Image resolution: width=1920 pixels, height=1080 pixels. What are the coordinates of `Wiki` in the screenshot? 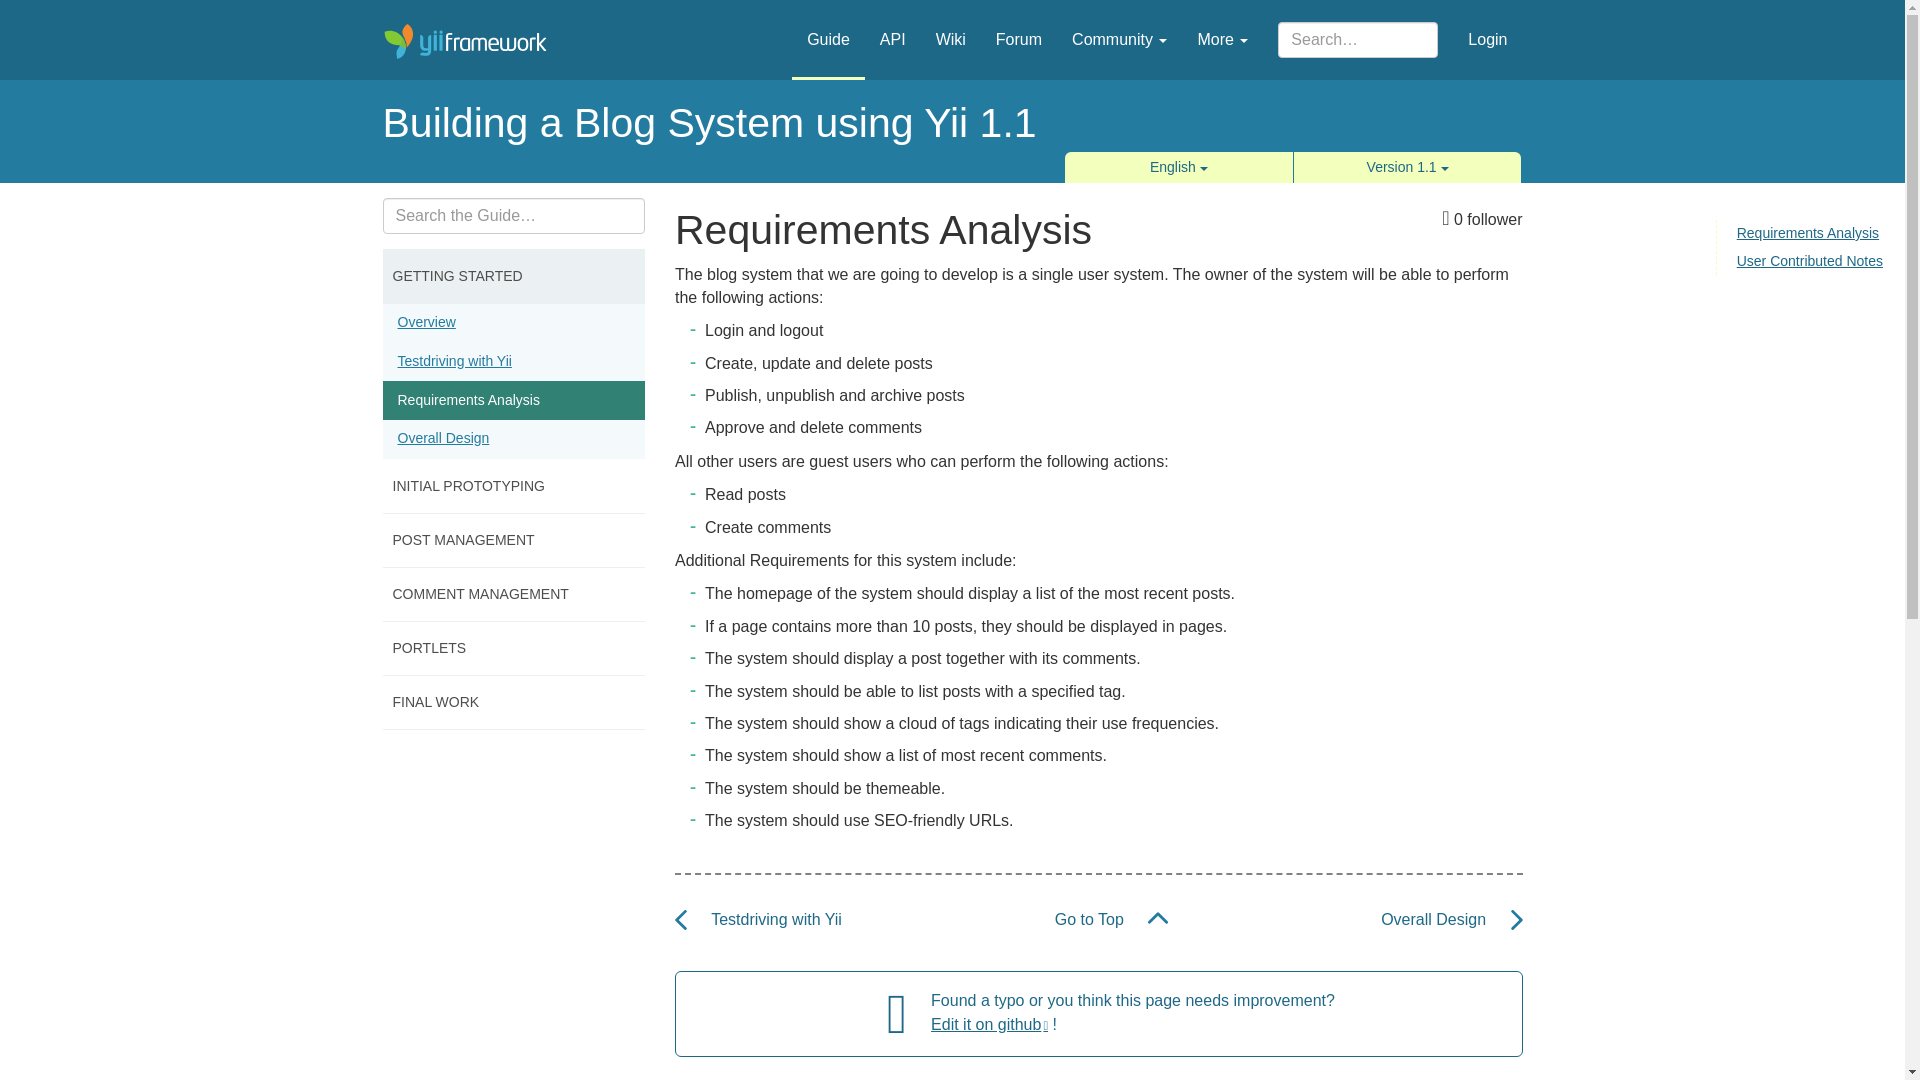 It's located at (951, 25).